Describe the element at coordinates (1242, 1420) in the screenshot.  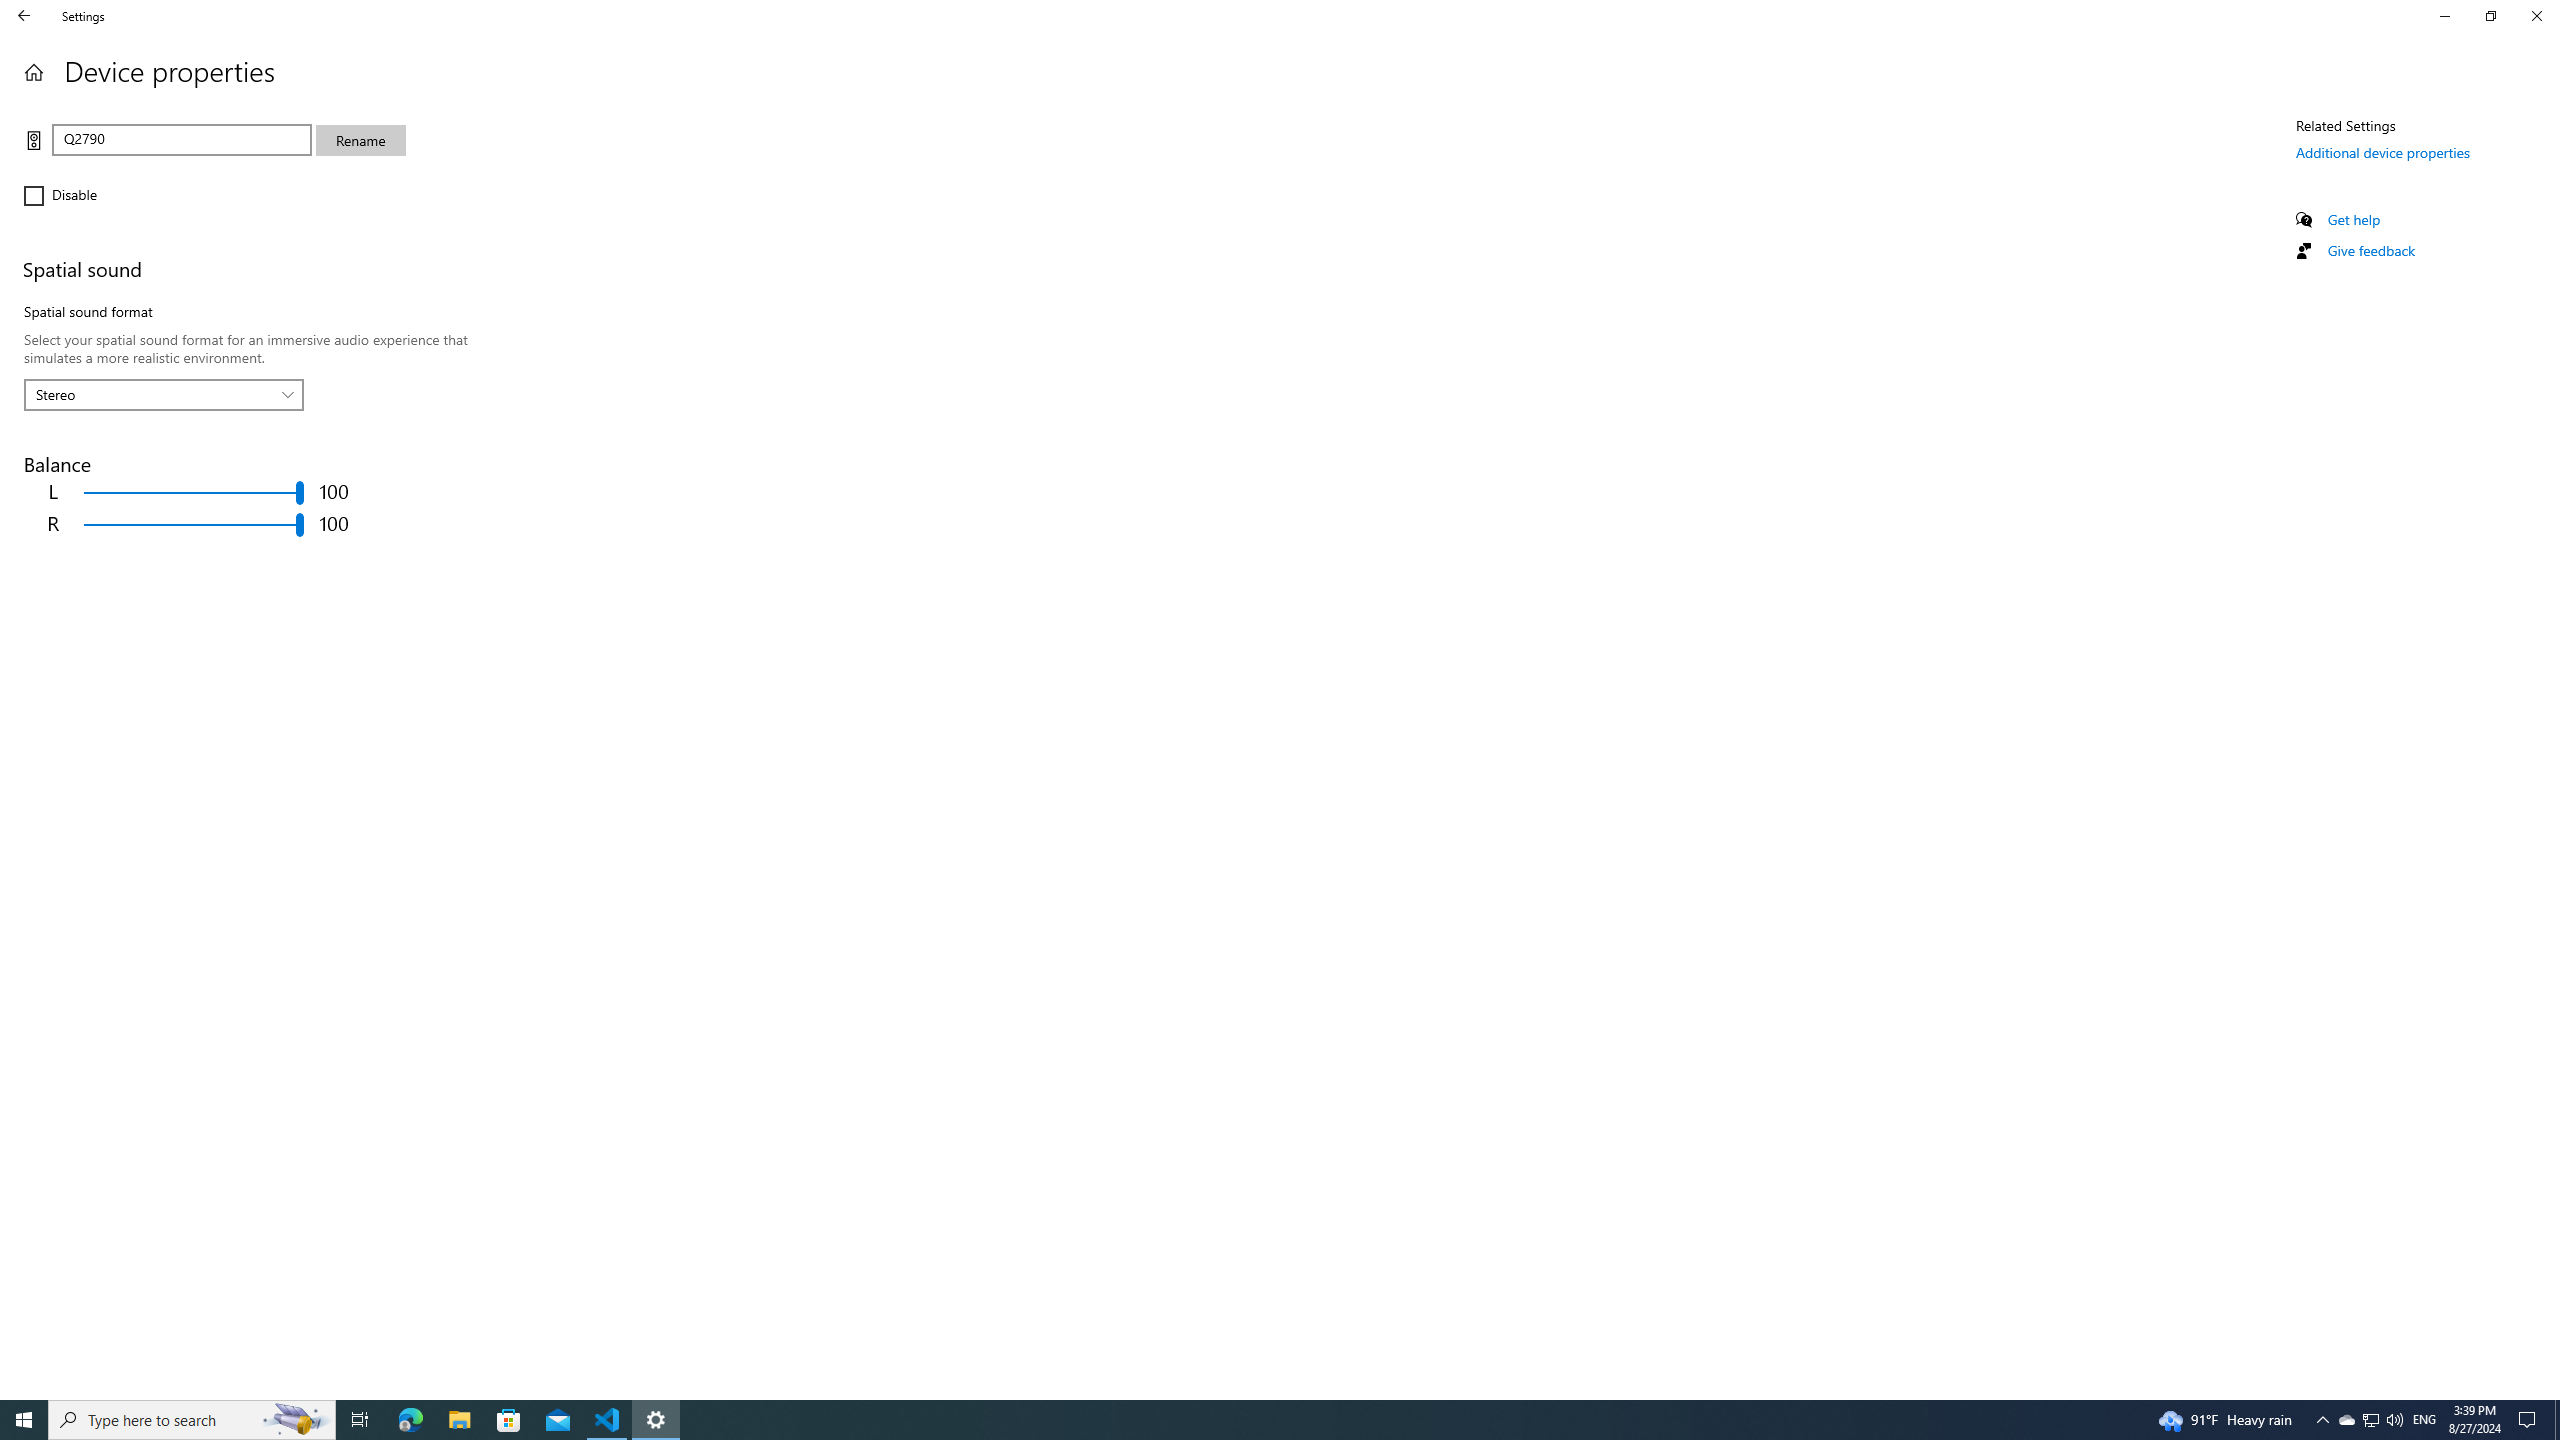
I see `Running applications` at that location.